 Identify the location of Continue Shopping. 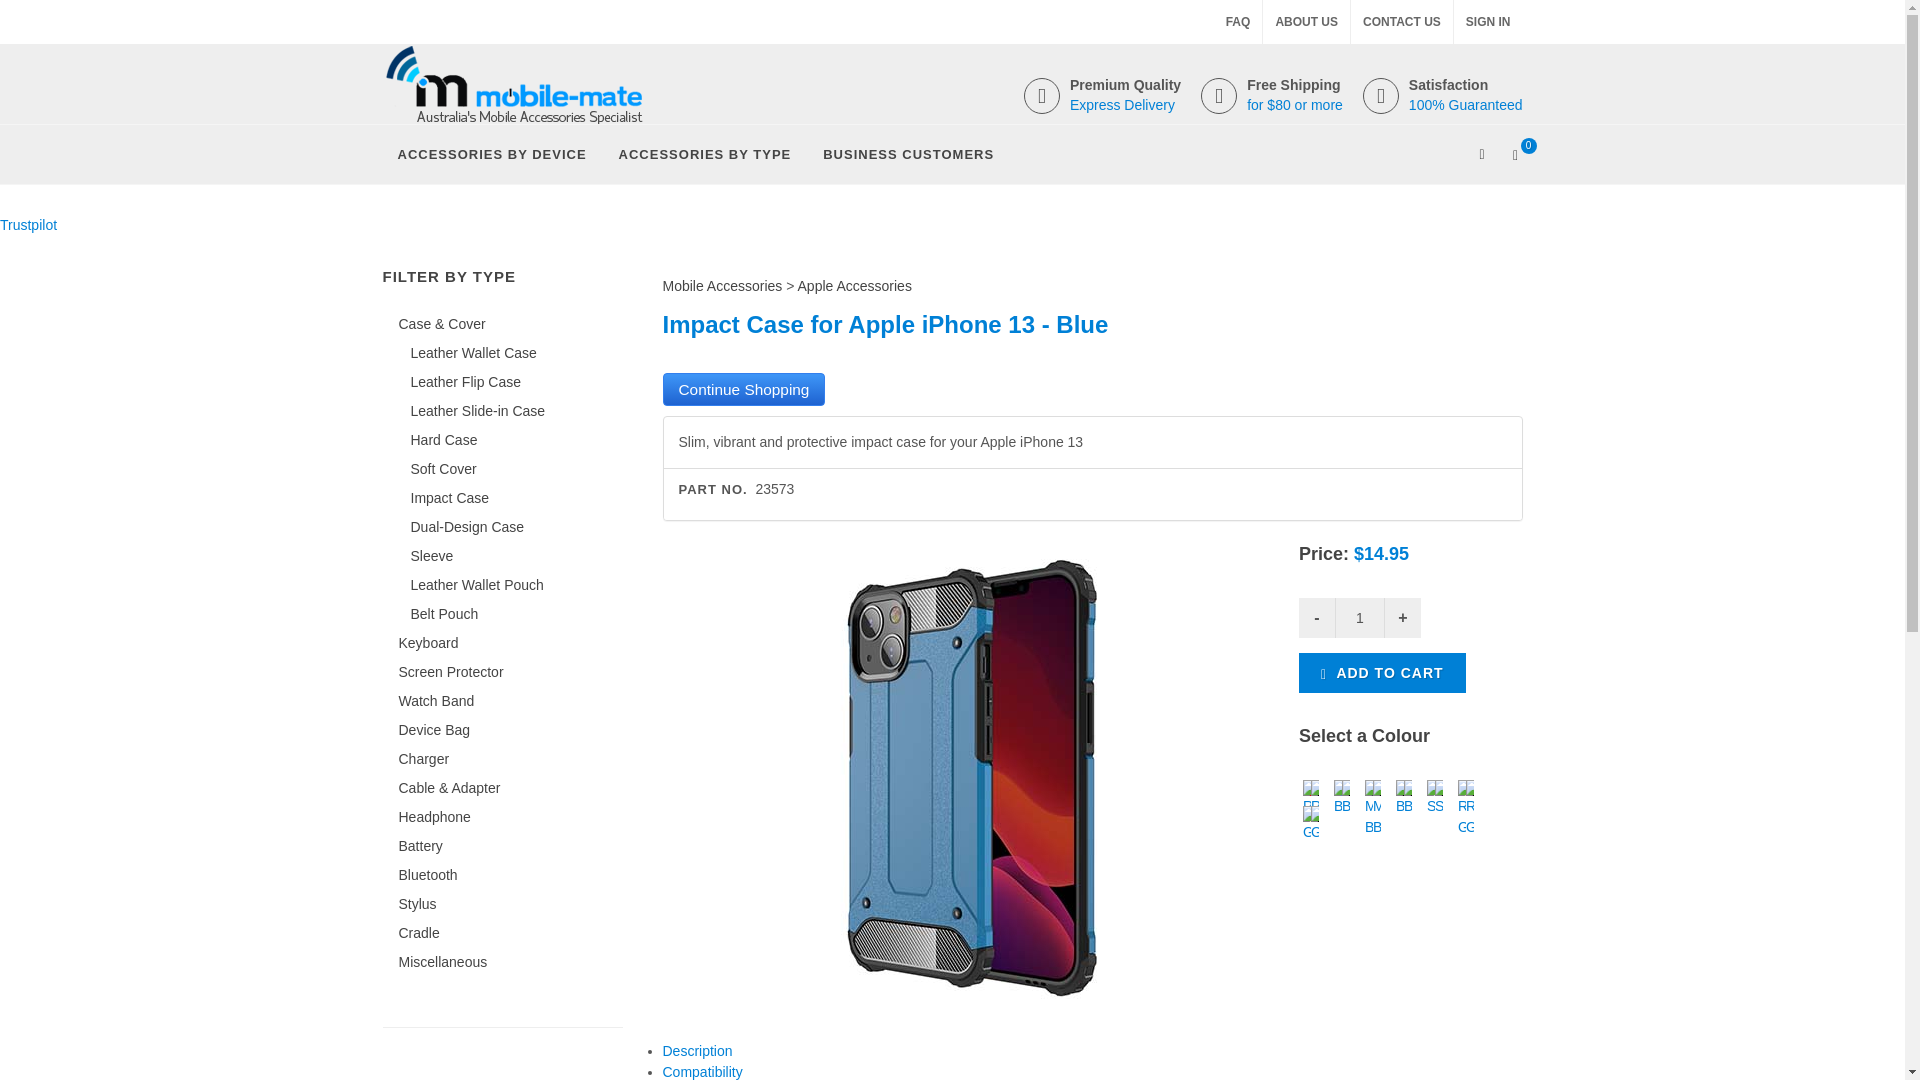
(744, 389).